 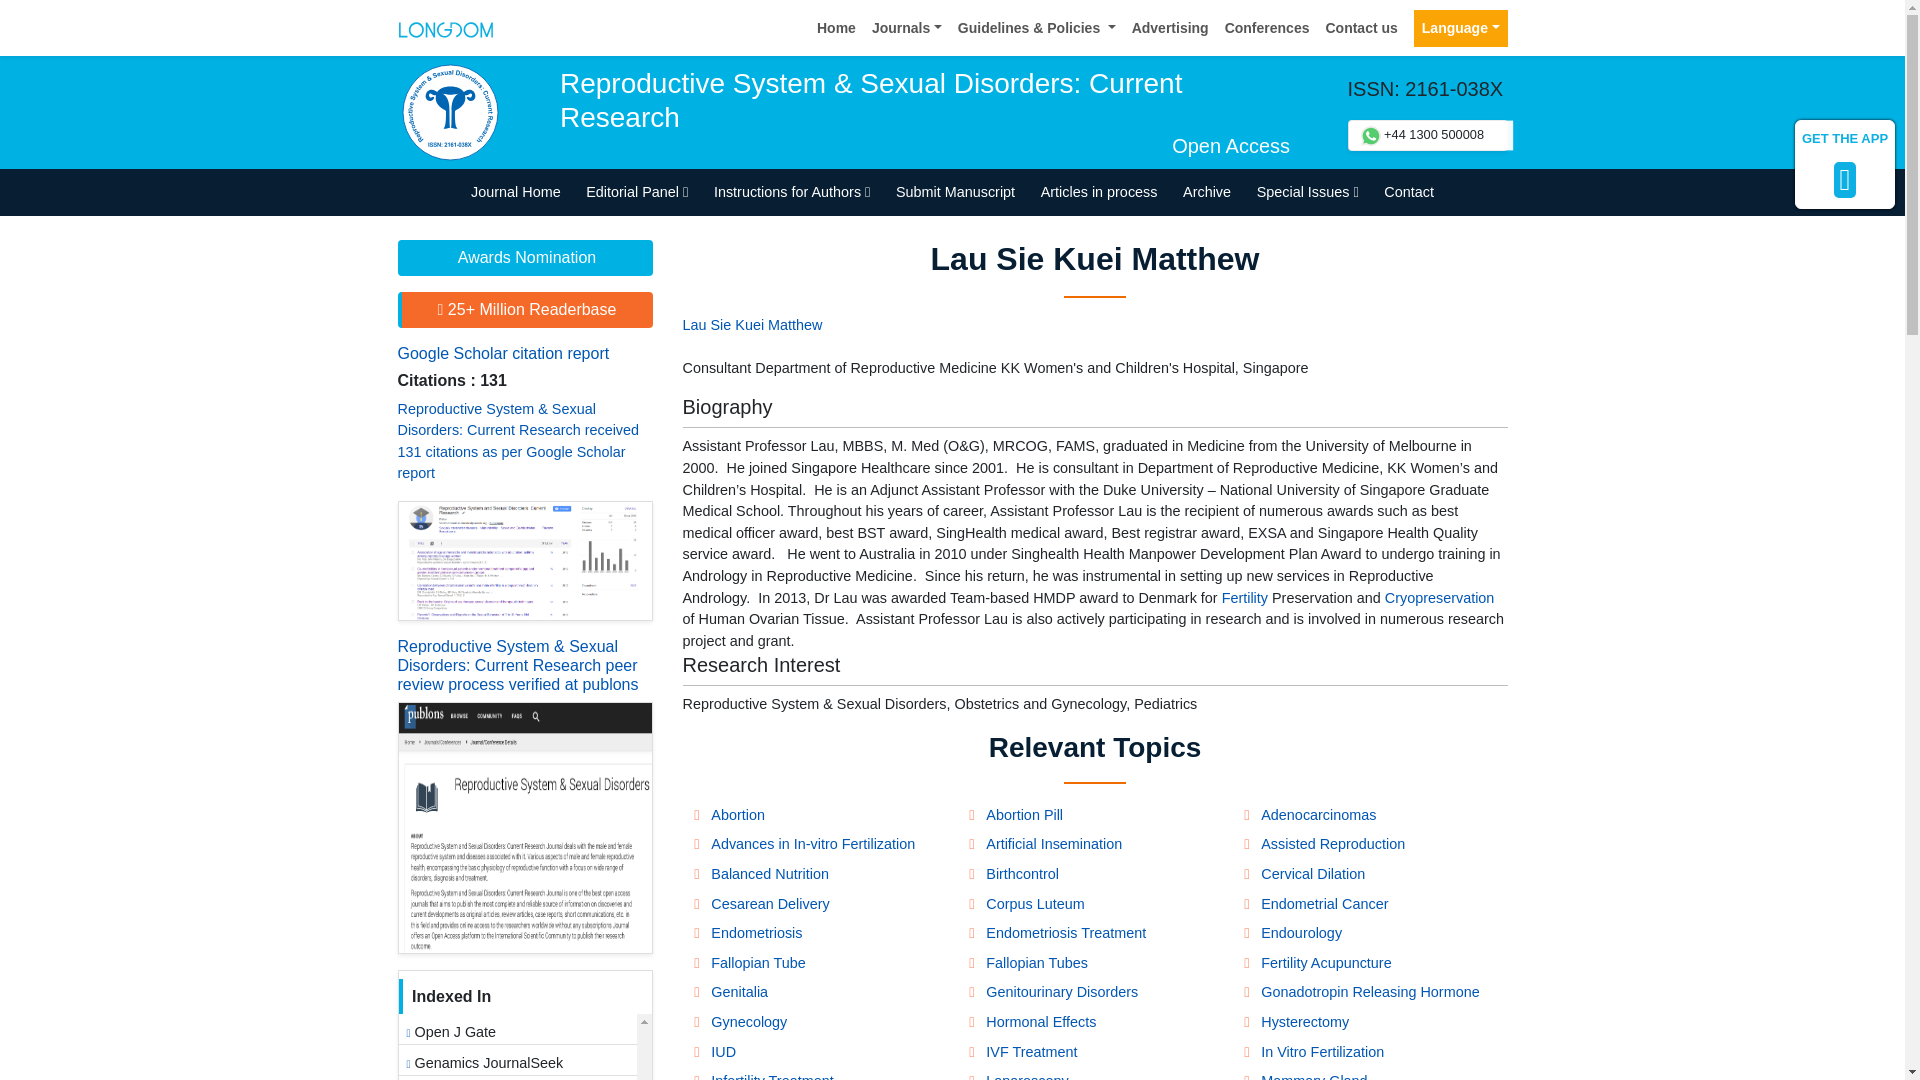 I want to click on Instructions for Authors, so click(x=792, y=192).